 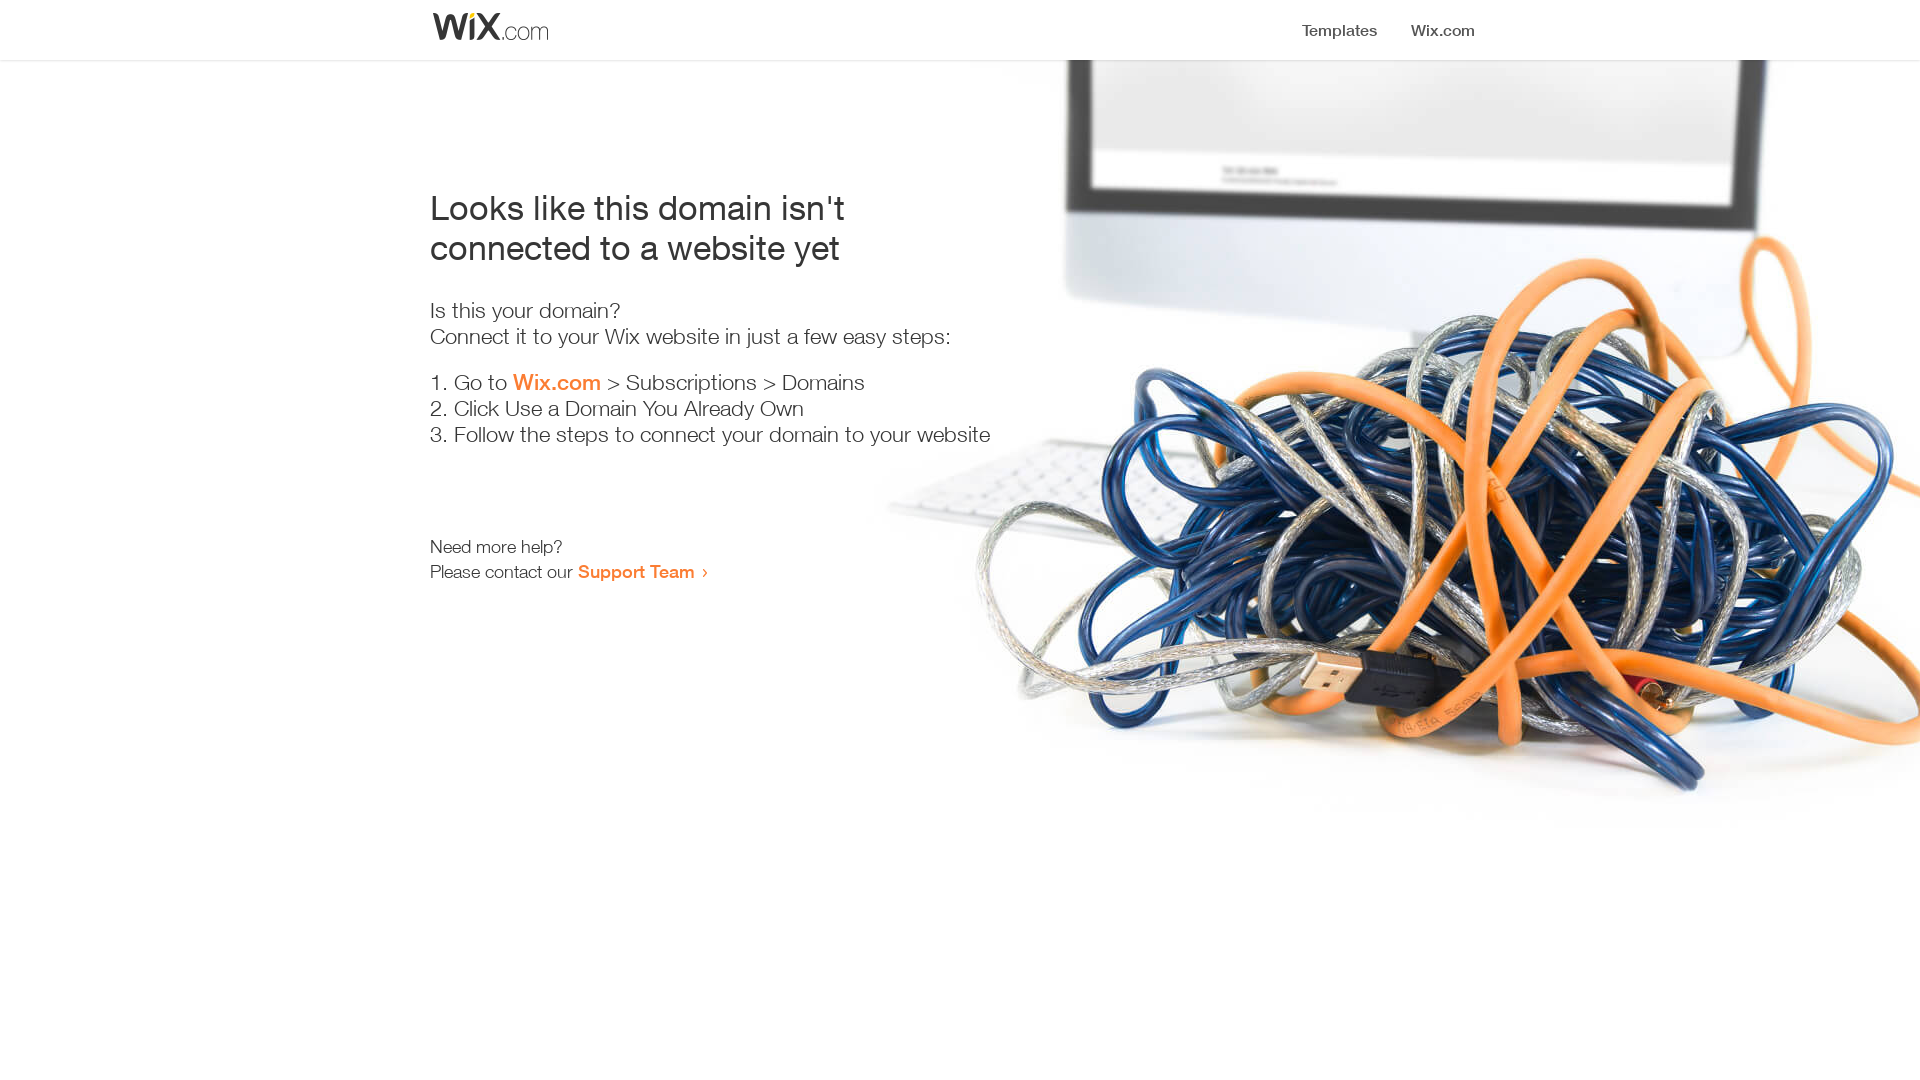 What do you see at coordinates (636, 571) in the screenshot?
I see `Support Team` at bounding box center [636, 571].